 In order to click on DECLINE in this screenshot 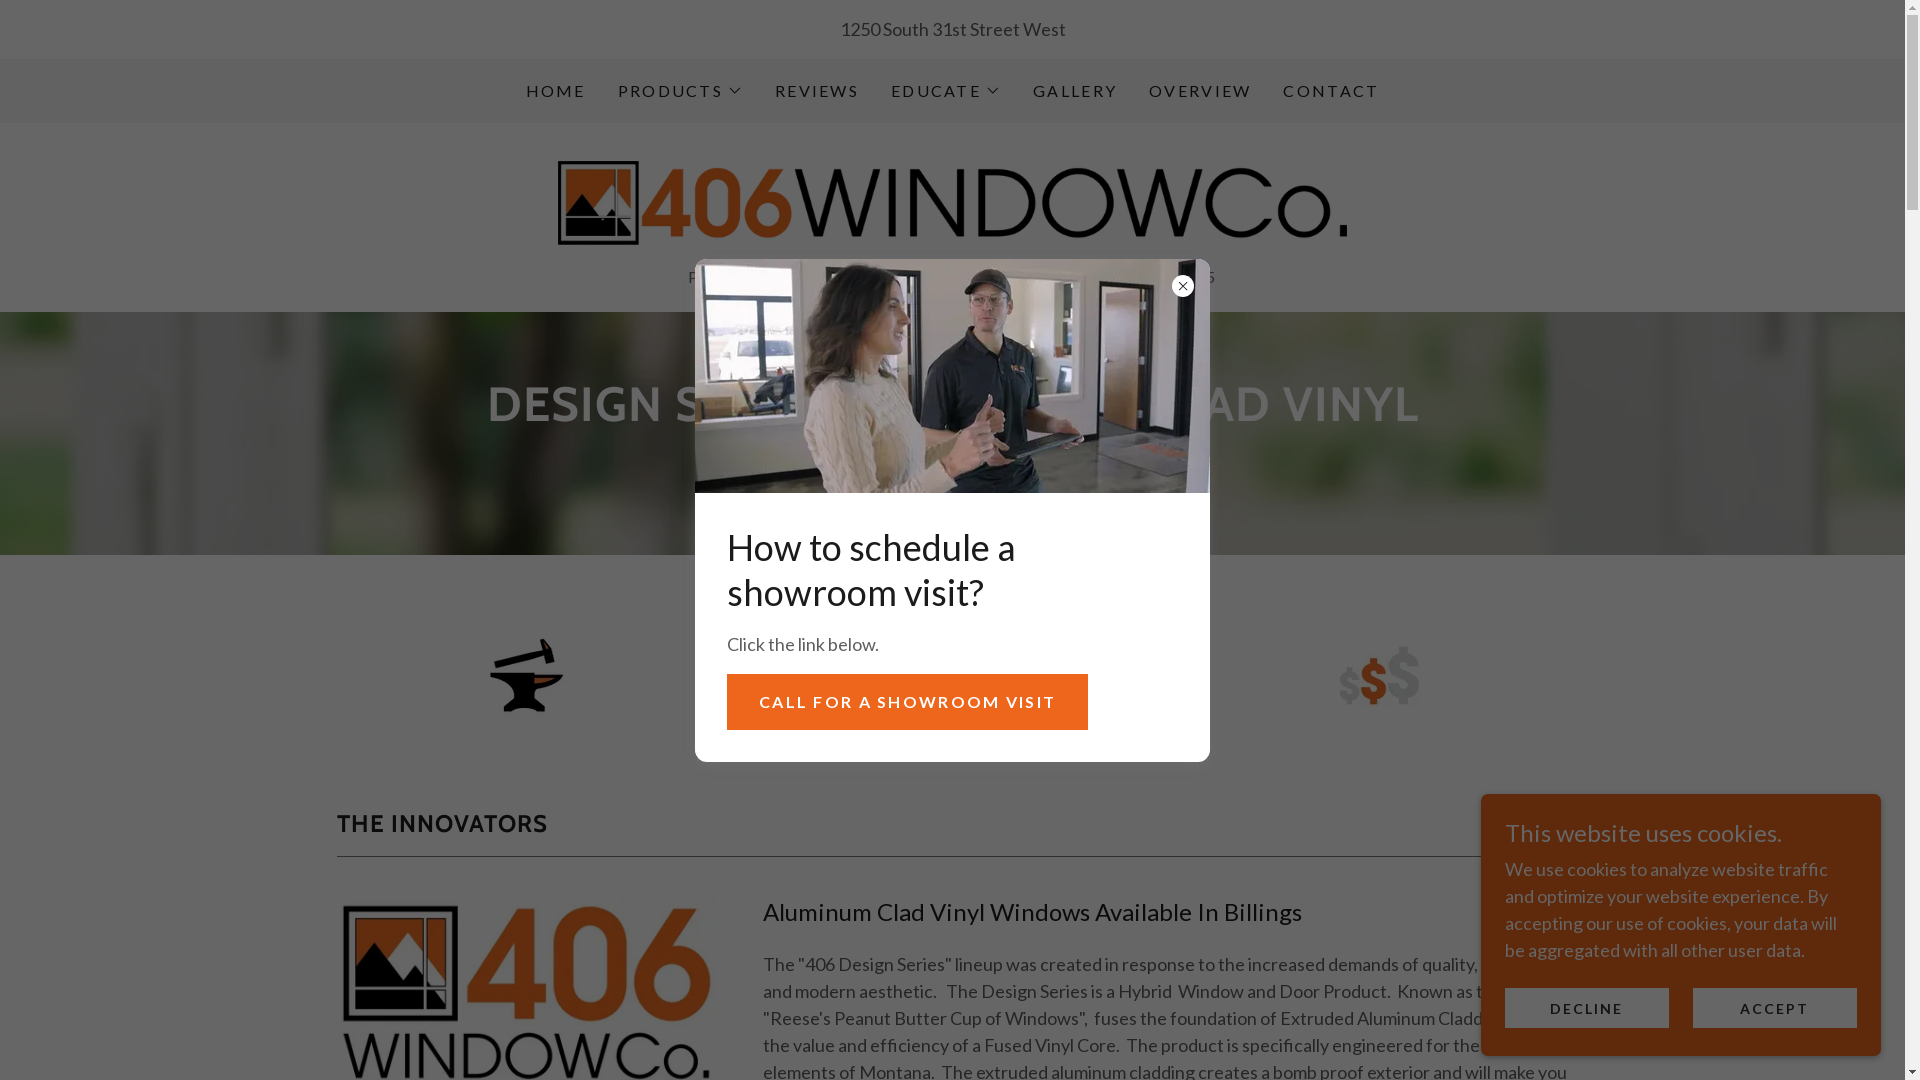, I will do `click(1587, 1008)`.